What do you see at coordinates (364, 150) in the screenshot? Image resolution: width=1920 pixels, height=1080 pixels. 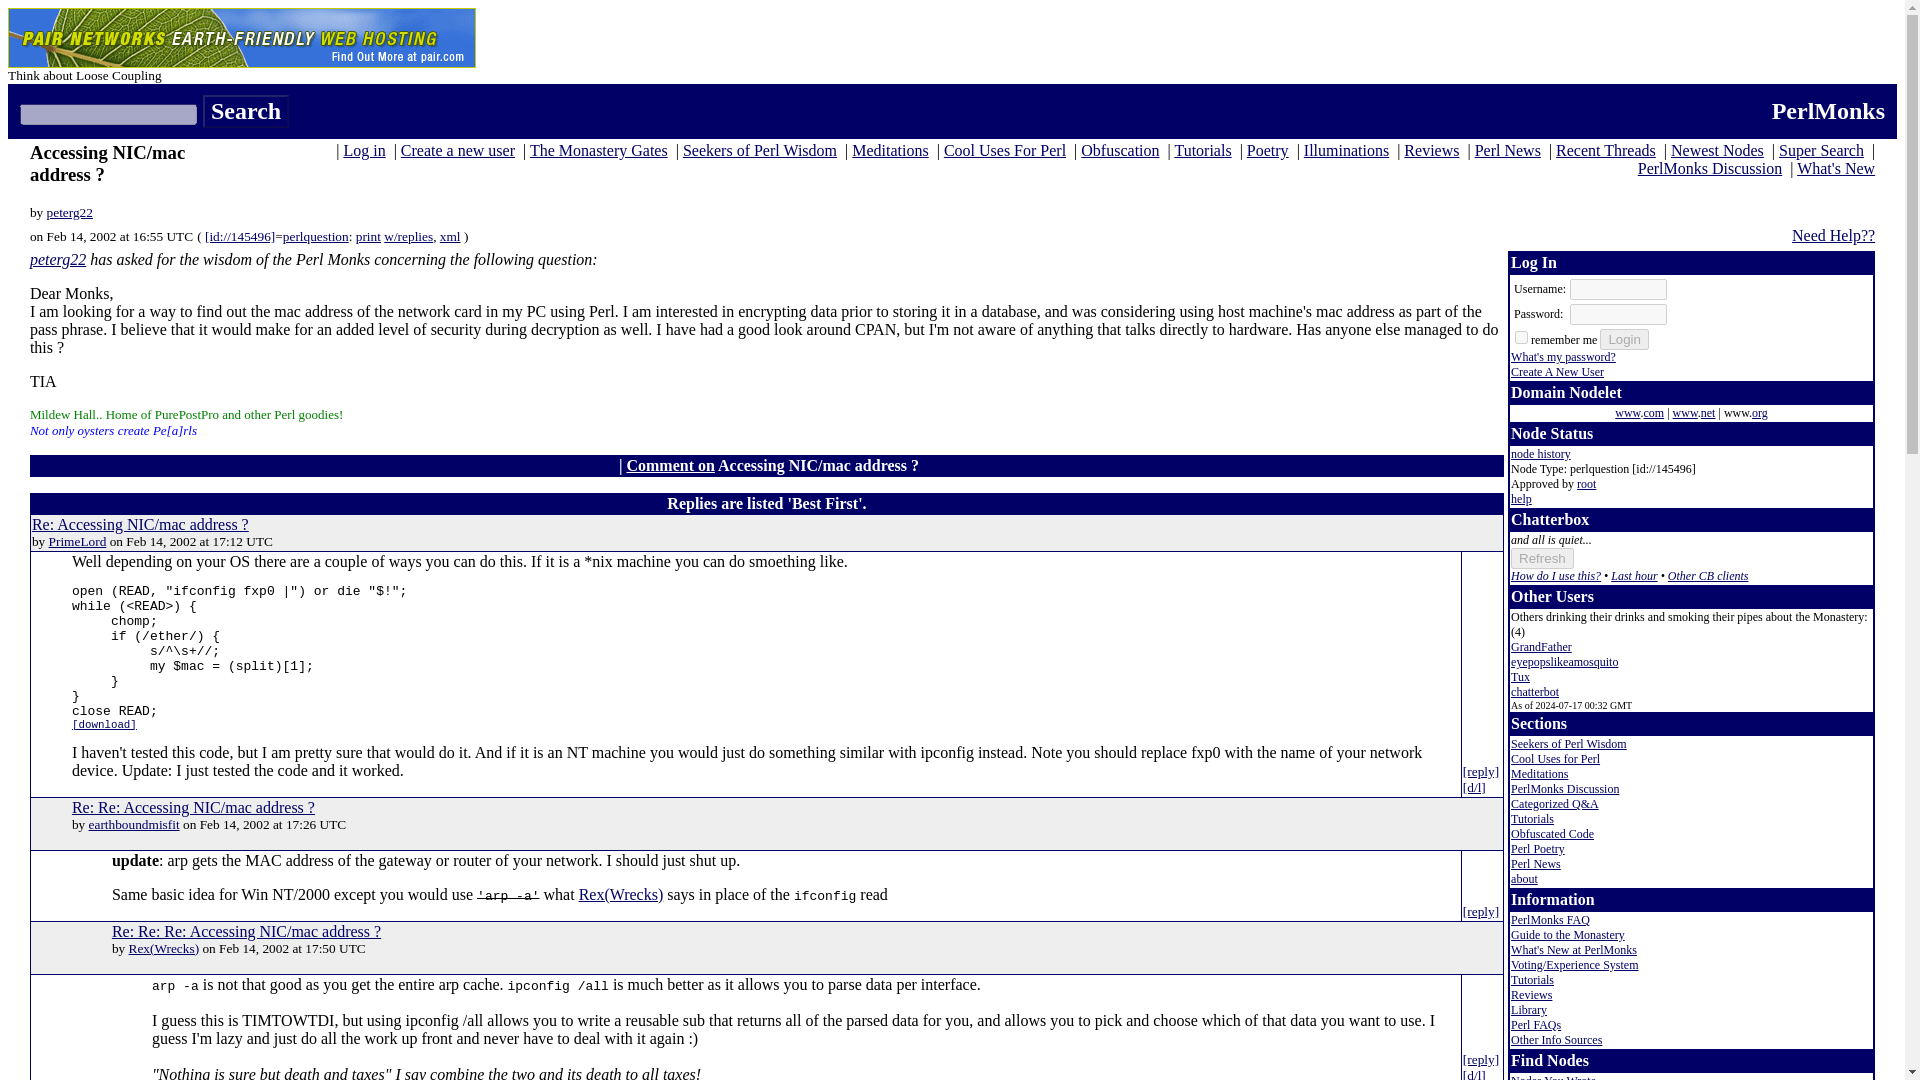 I see `Log in` at bounding box center [364, 150].